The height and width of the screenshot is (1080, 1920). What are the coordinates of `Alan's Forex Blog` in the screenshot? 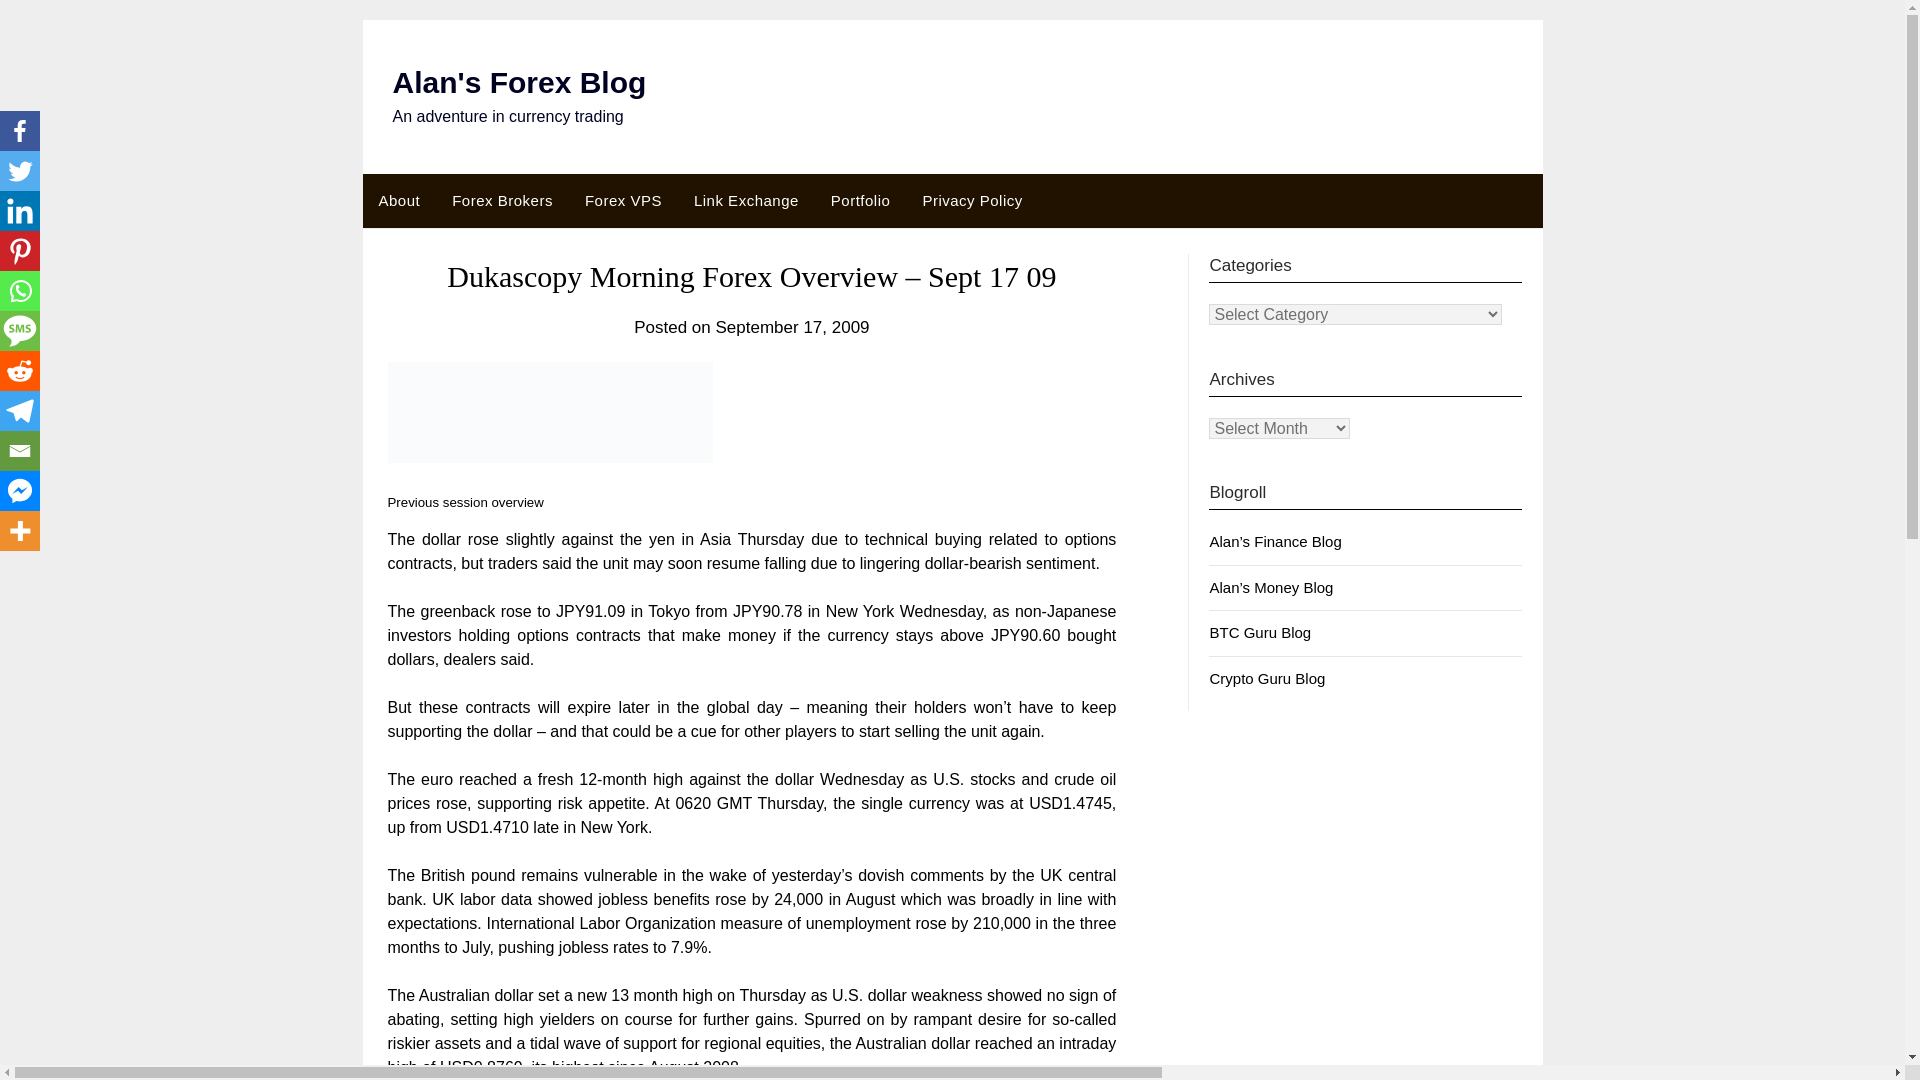 It's located at (518, 82).